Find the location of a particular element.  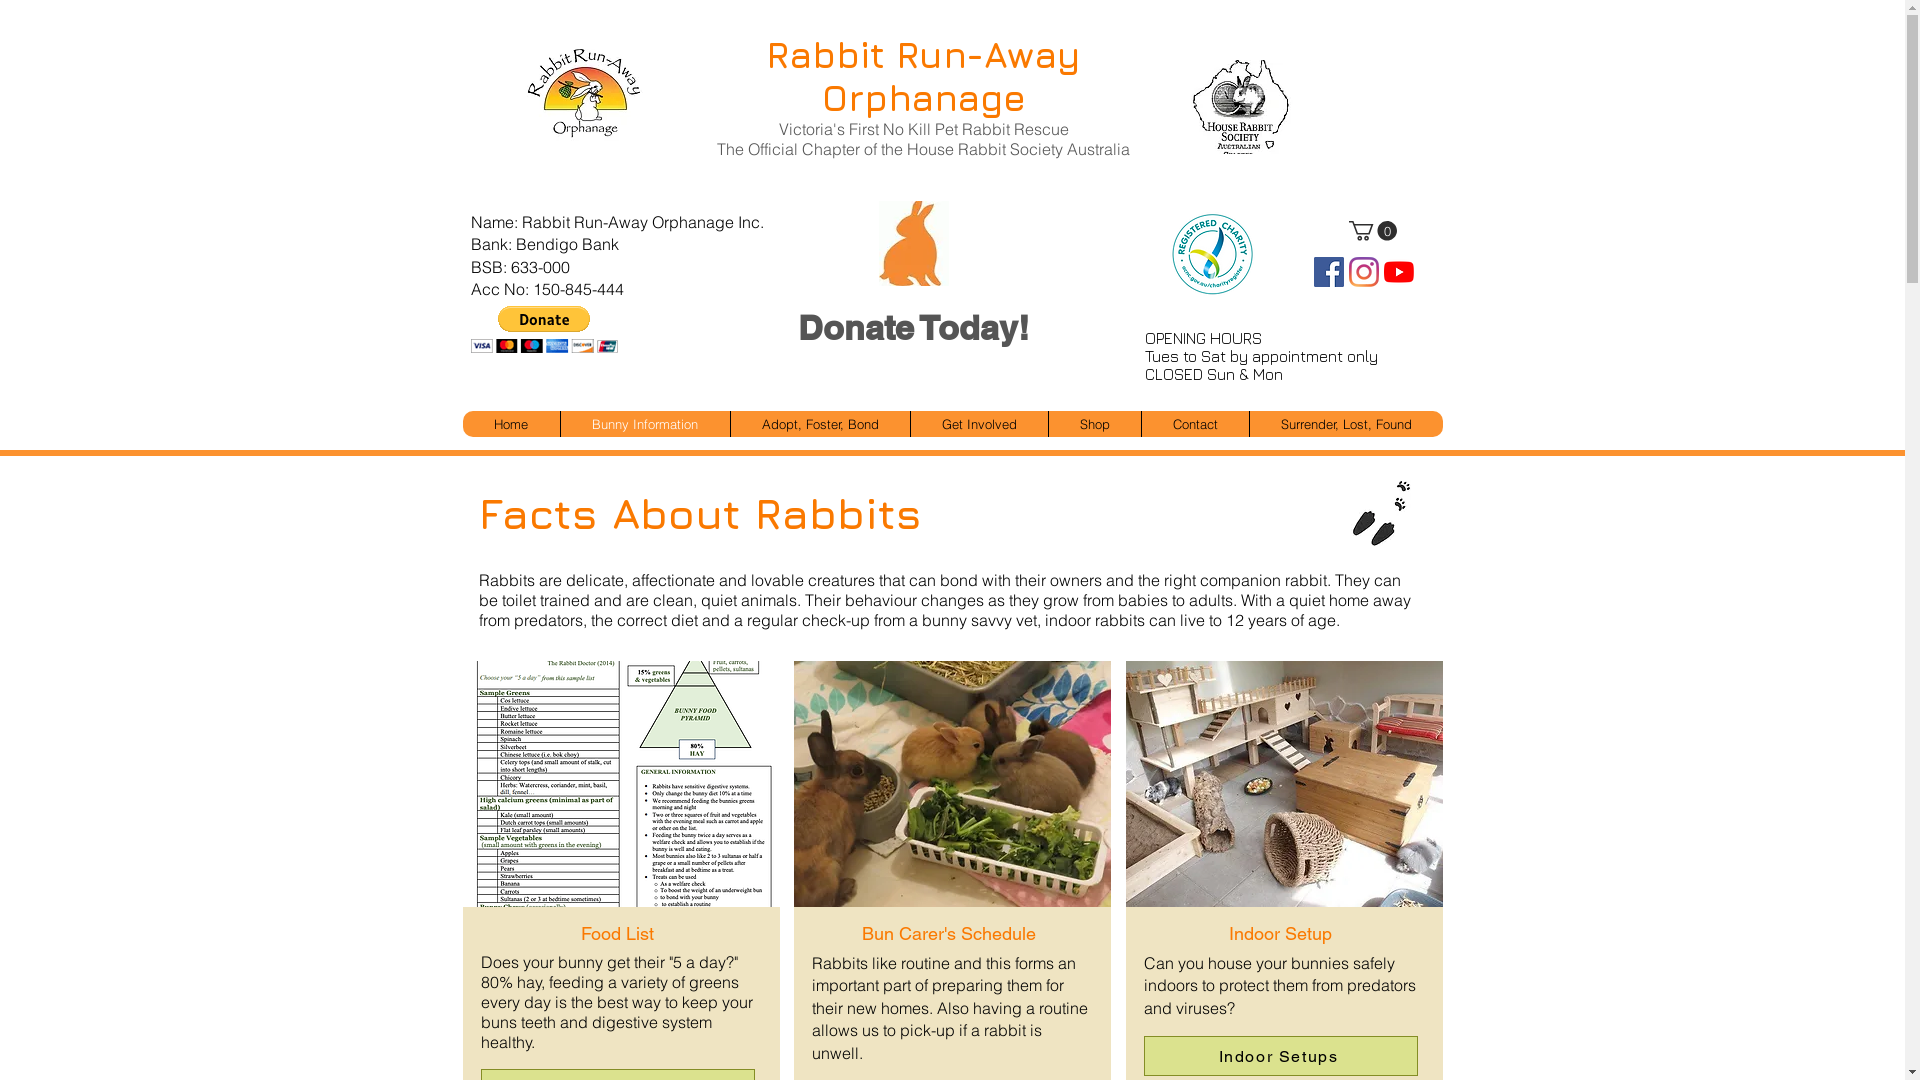

Home is located at coordinates (510, 424).